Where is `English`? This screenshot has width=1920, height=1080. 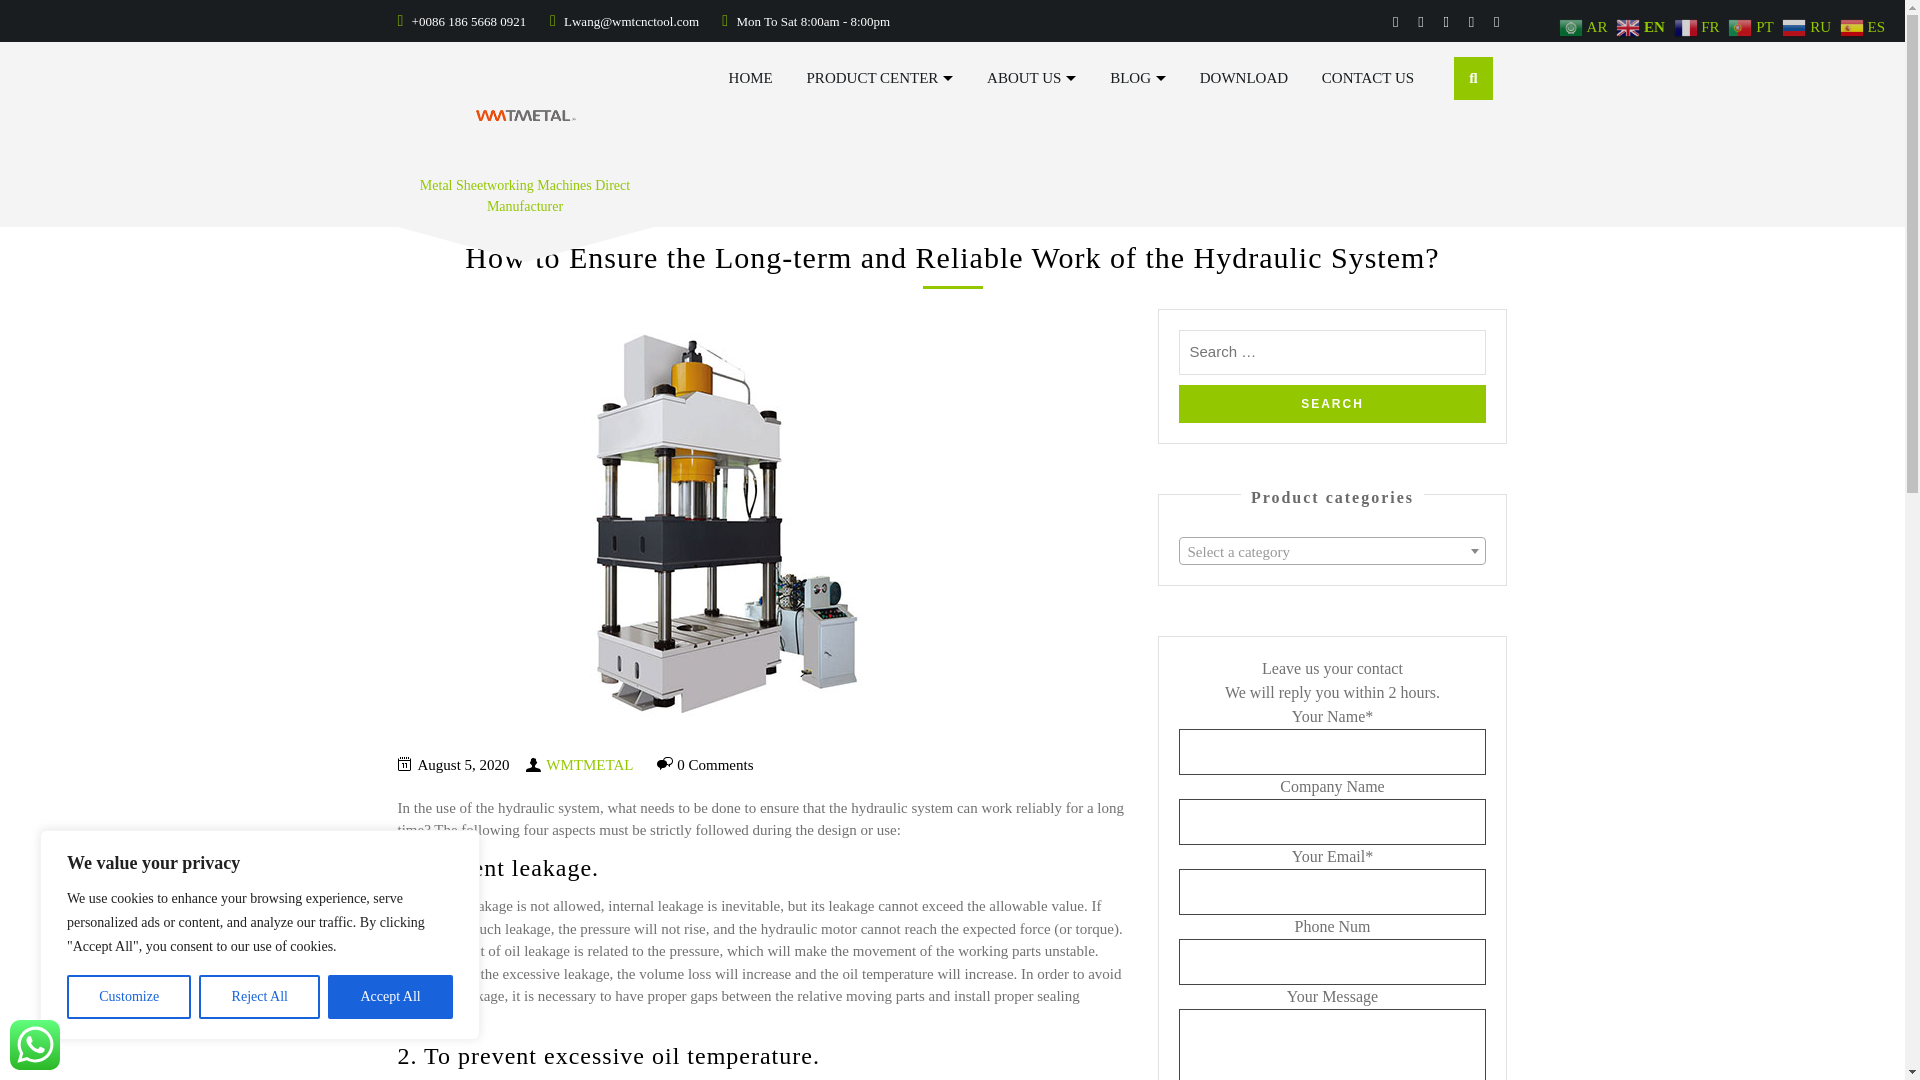 English is located at coordinates (1643, 26).